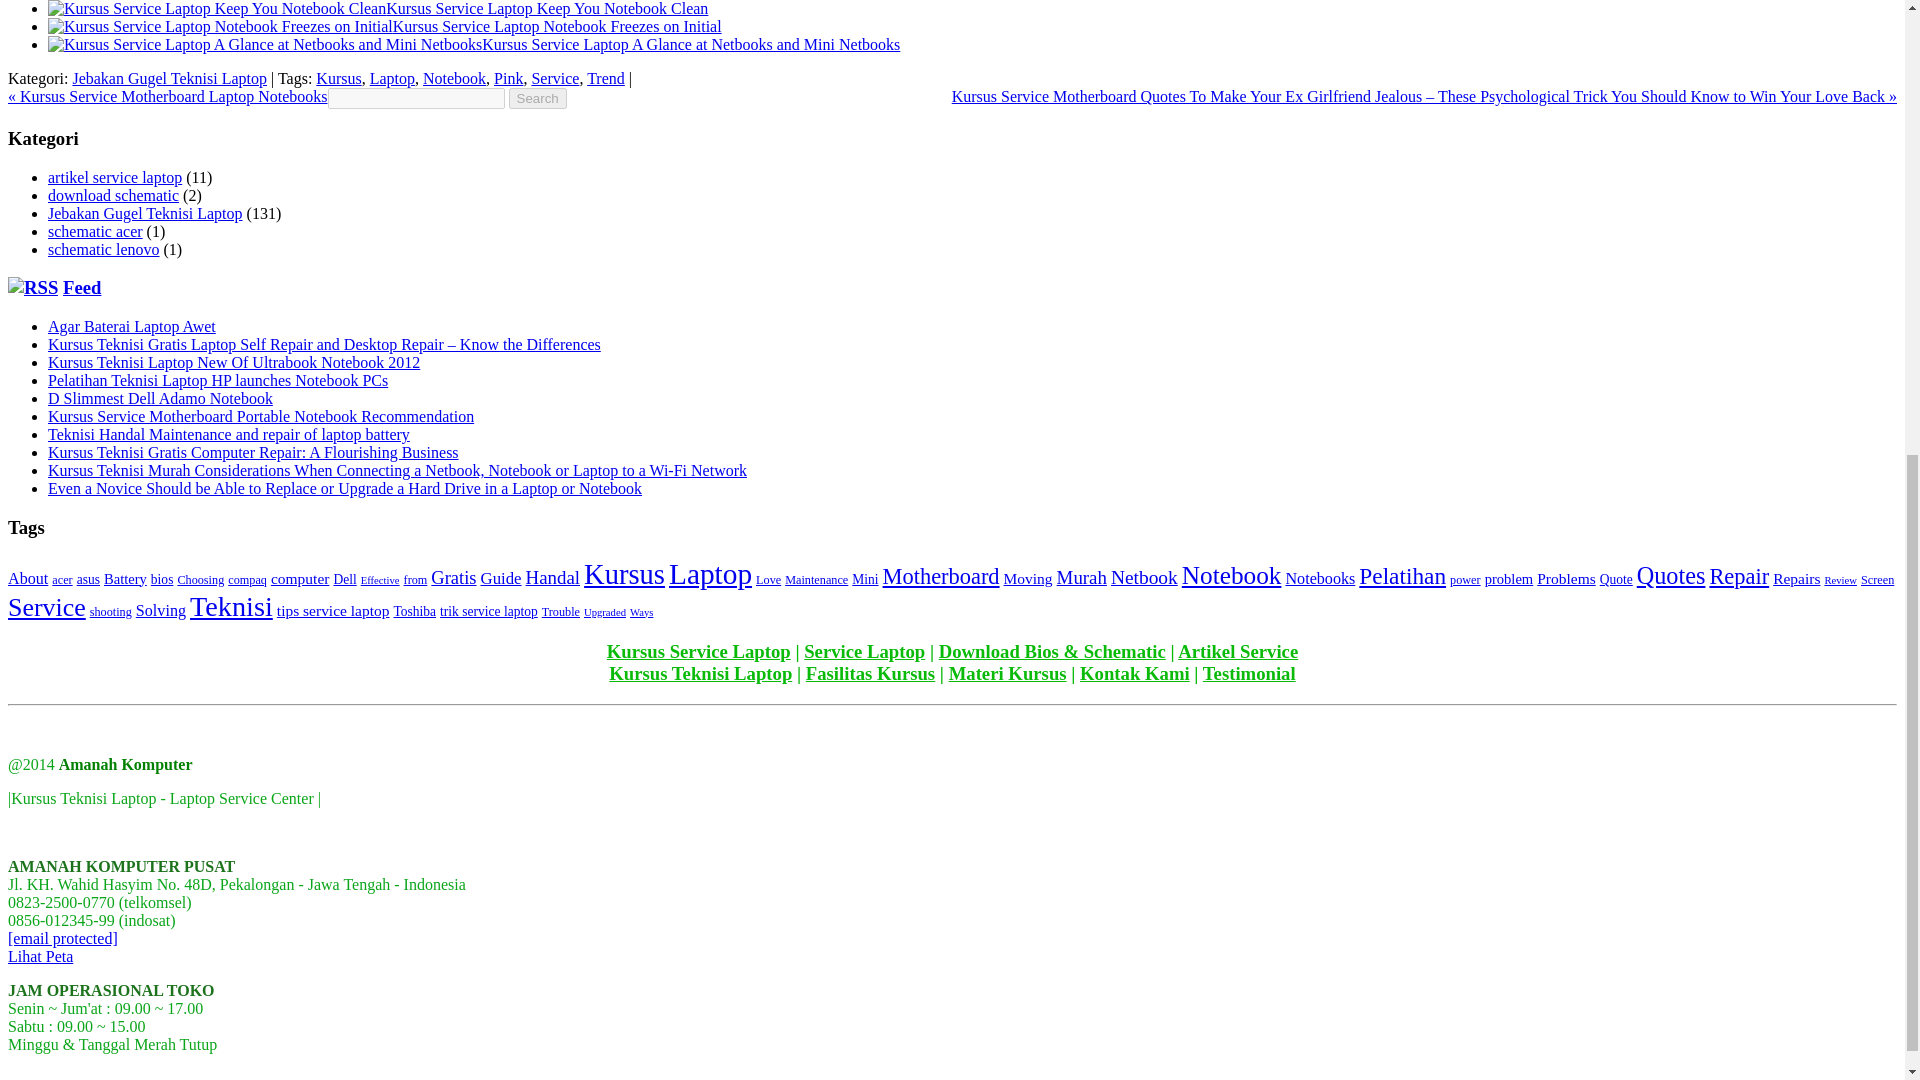 The width and height of the screenshot is (1920, 1080). I want to click on artikel service laptop, so click(115, 176).